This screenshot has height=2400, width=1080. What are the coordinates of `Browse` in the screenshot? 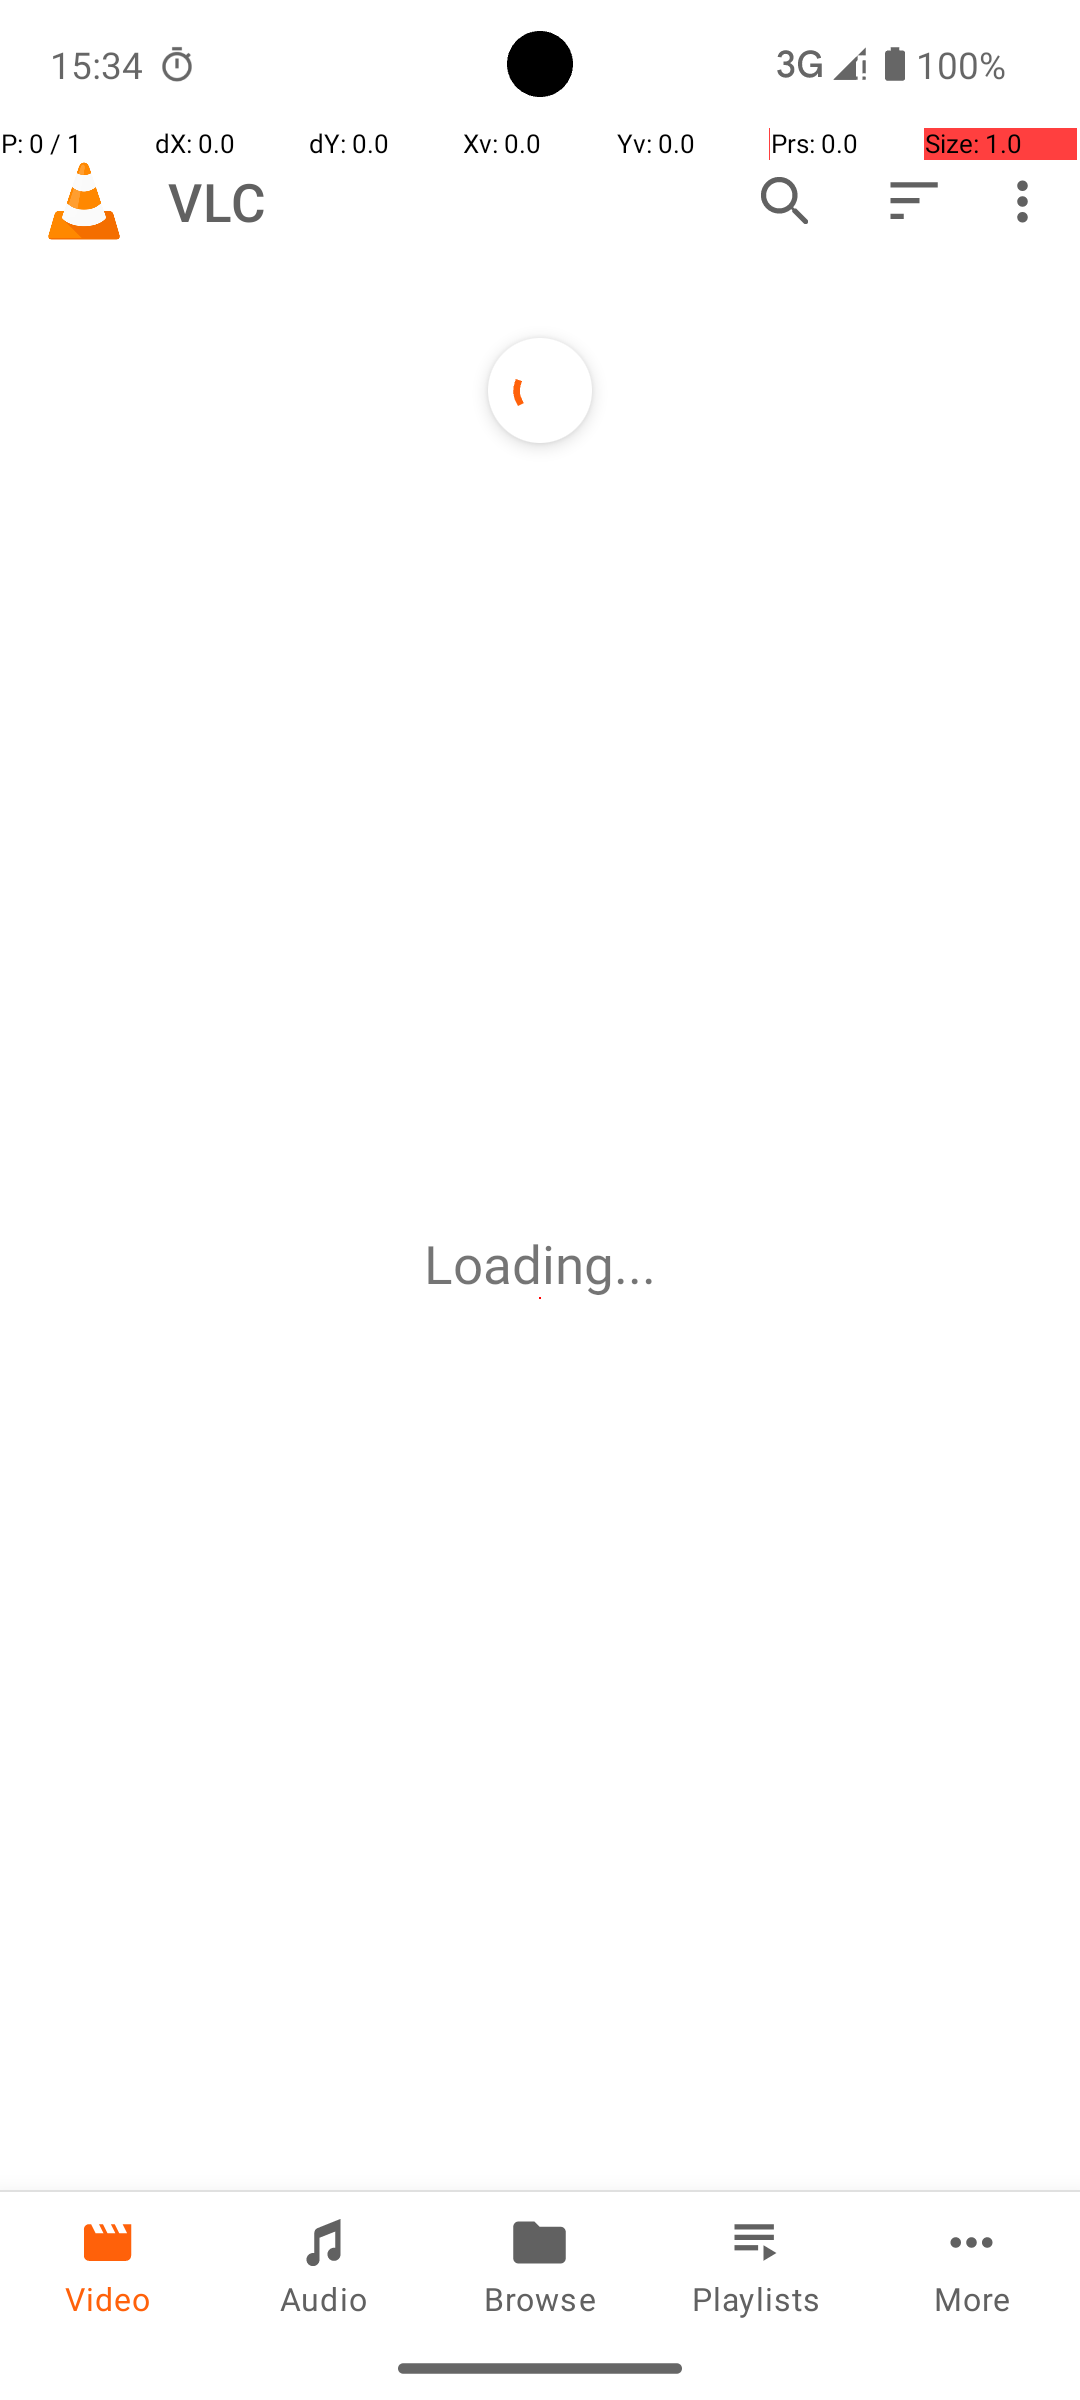 It's located at (540, 2264).